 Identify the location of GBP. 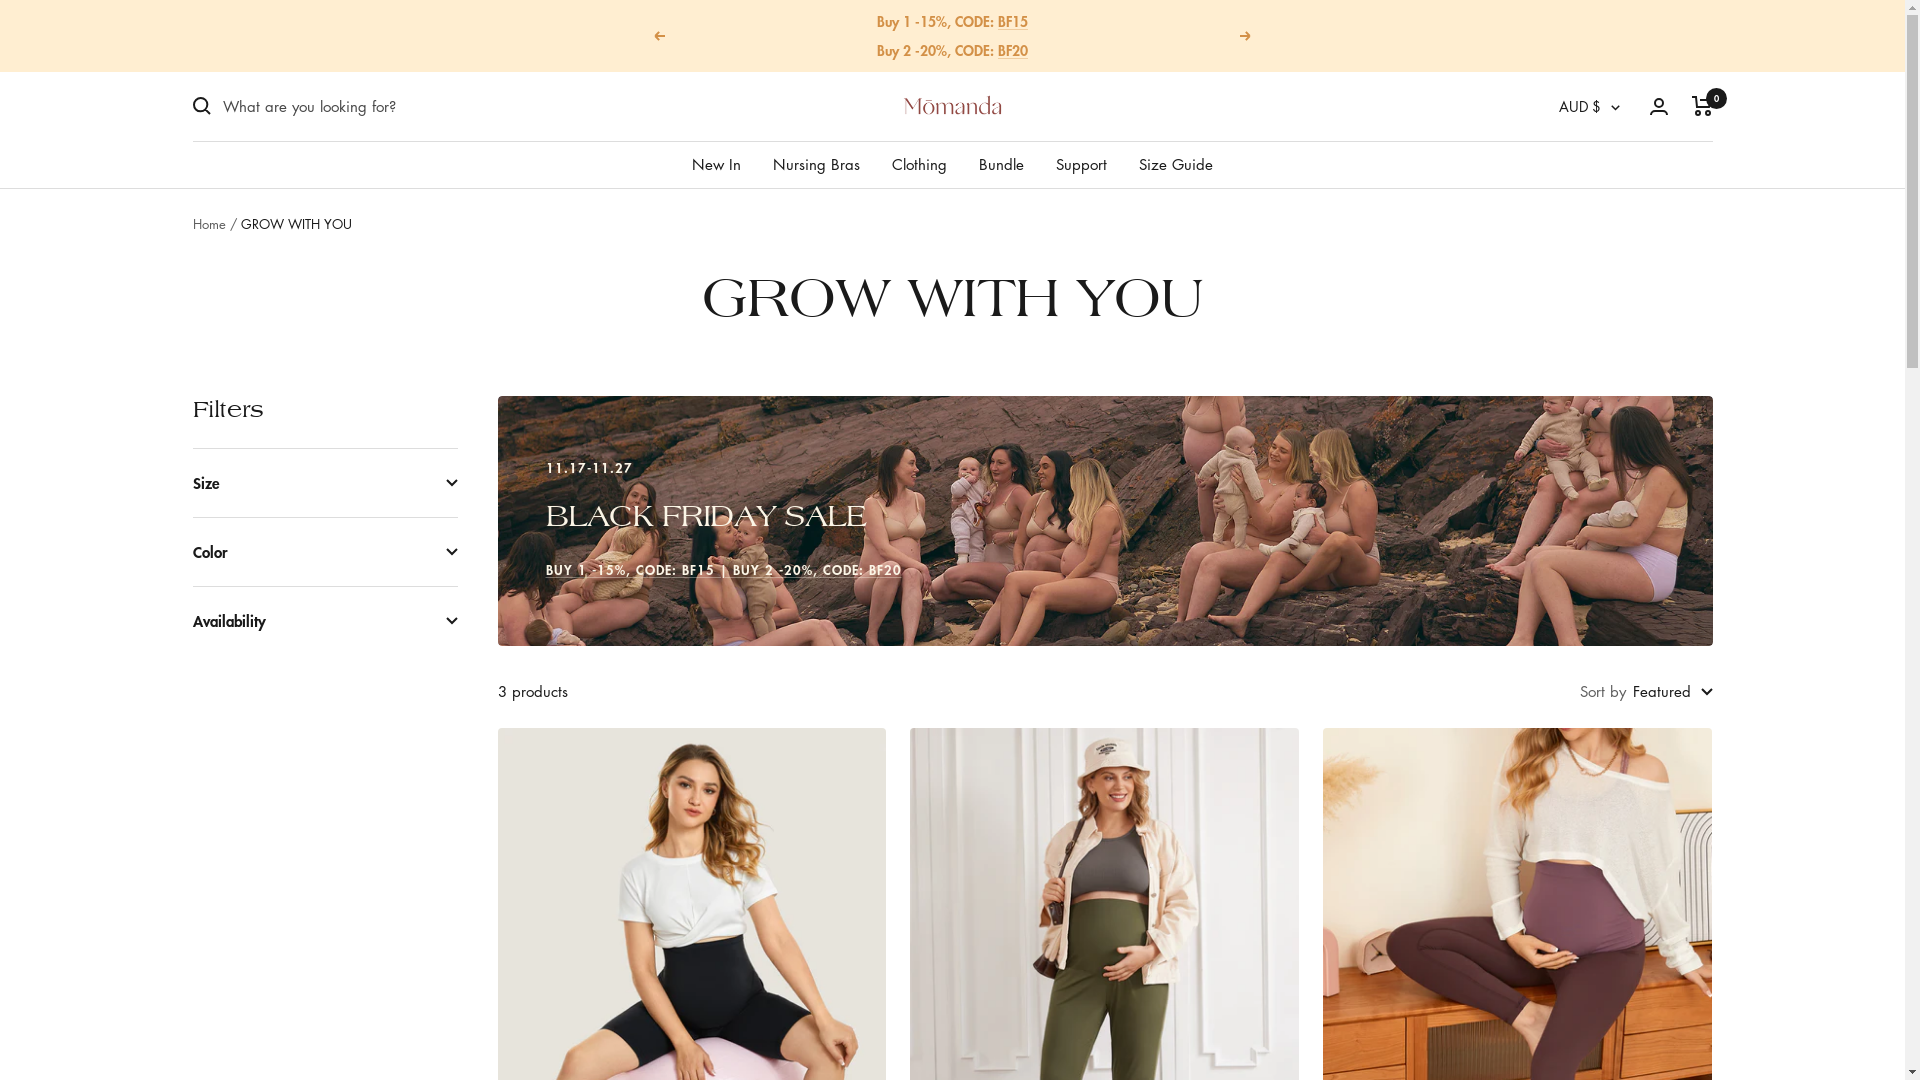
(1582, 241).